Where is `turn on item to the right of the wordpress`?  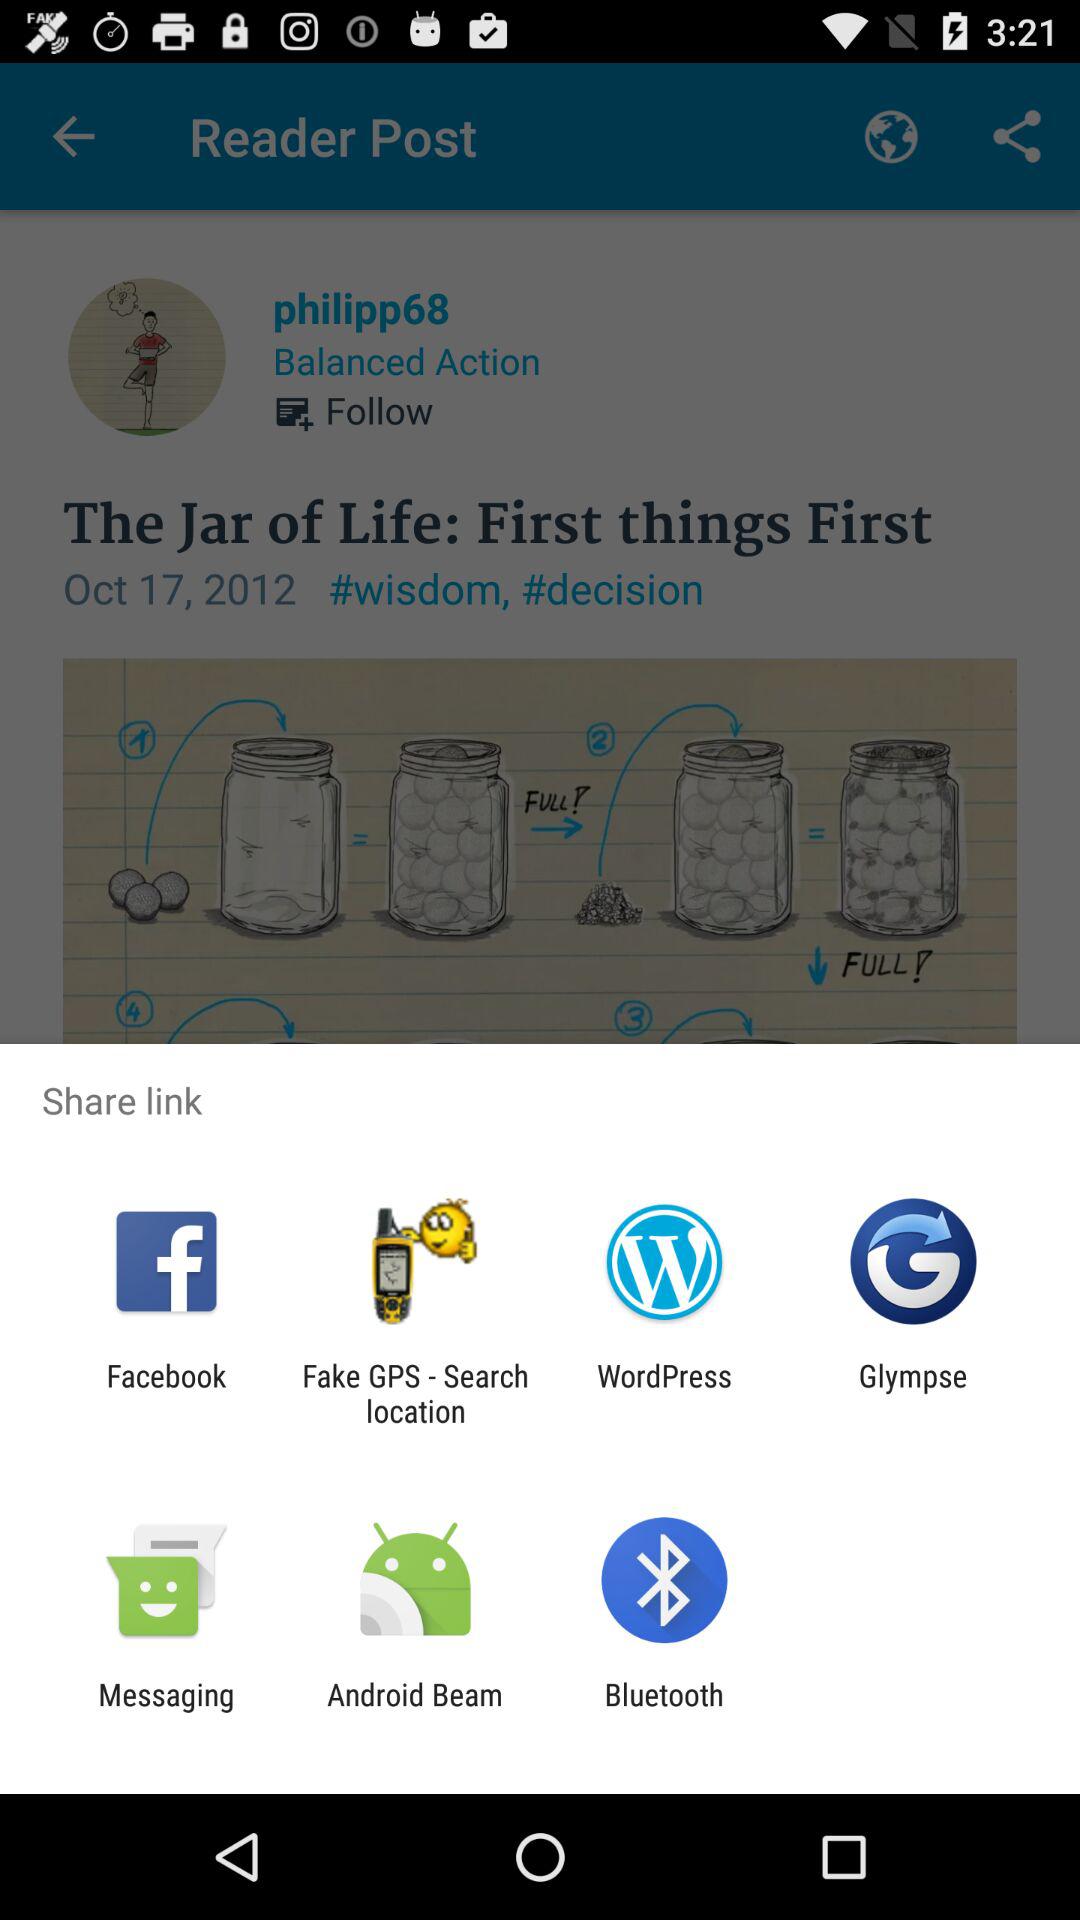 turn on item to the right of the wordpress is located at coordinates (912, 1393).